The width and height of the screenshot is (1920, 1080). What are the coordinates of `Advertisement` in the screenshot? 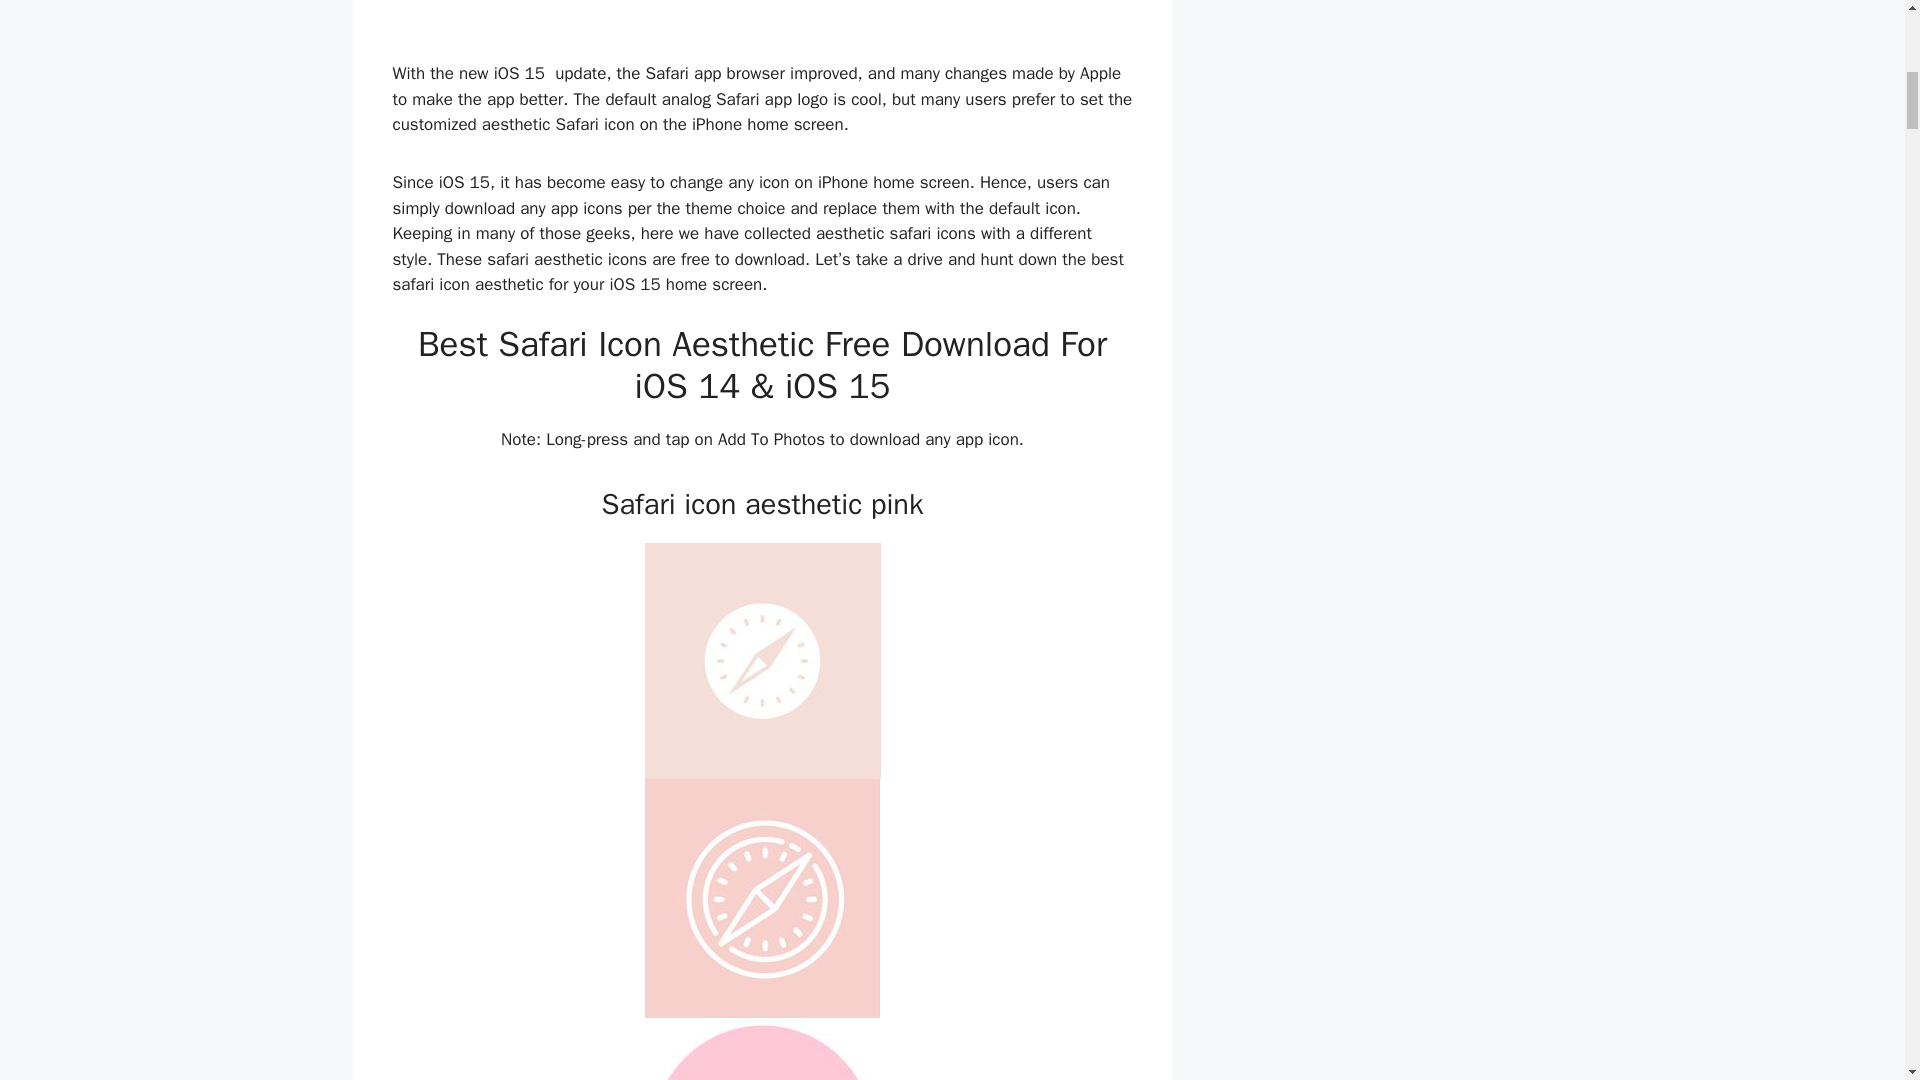 It's located at (762, 25).